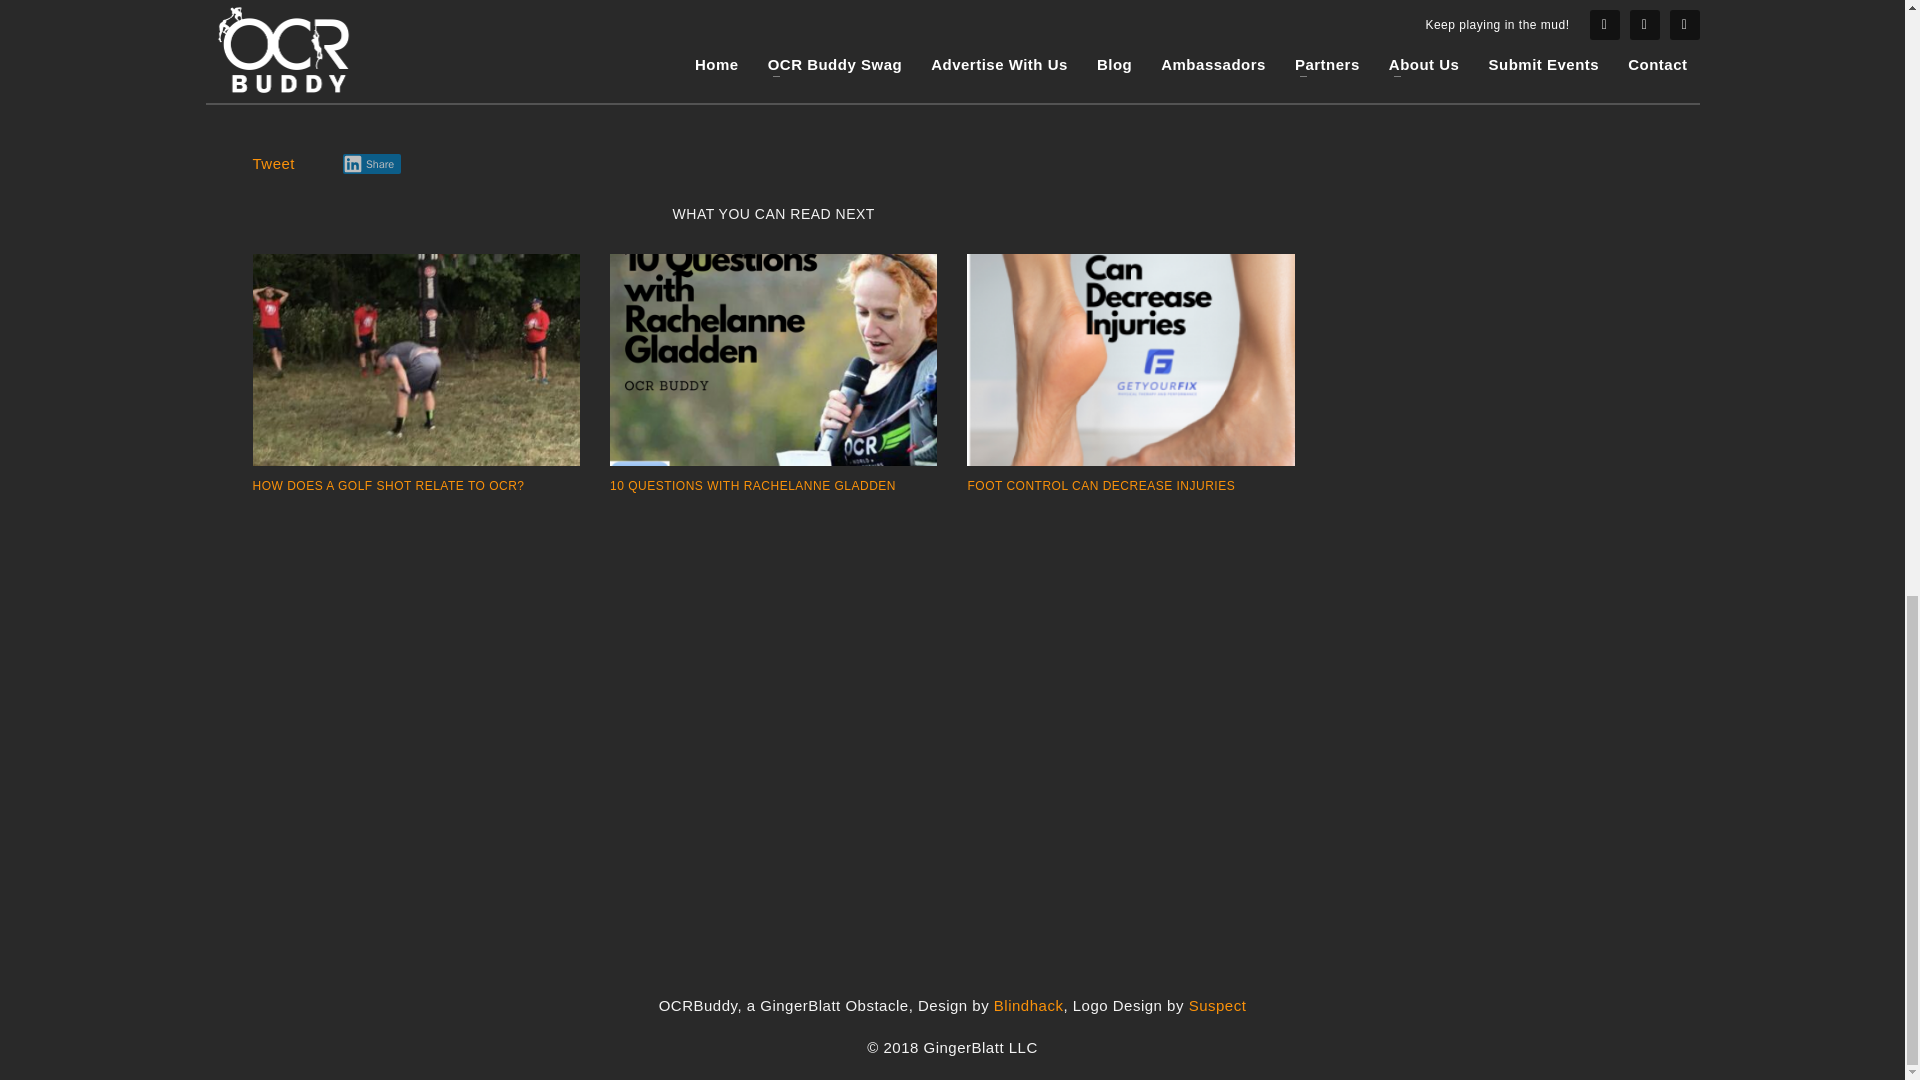  I want to click on Share, so click(371, 164).